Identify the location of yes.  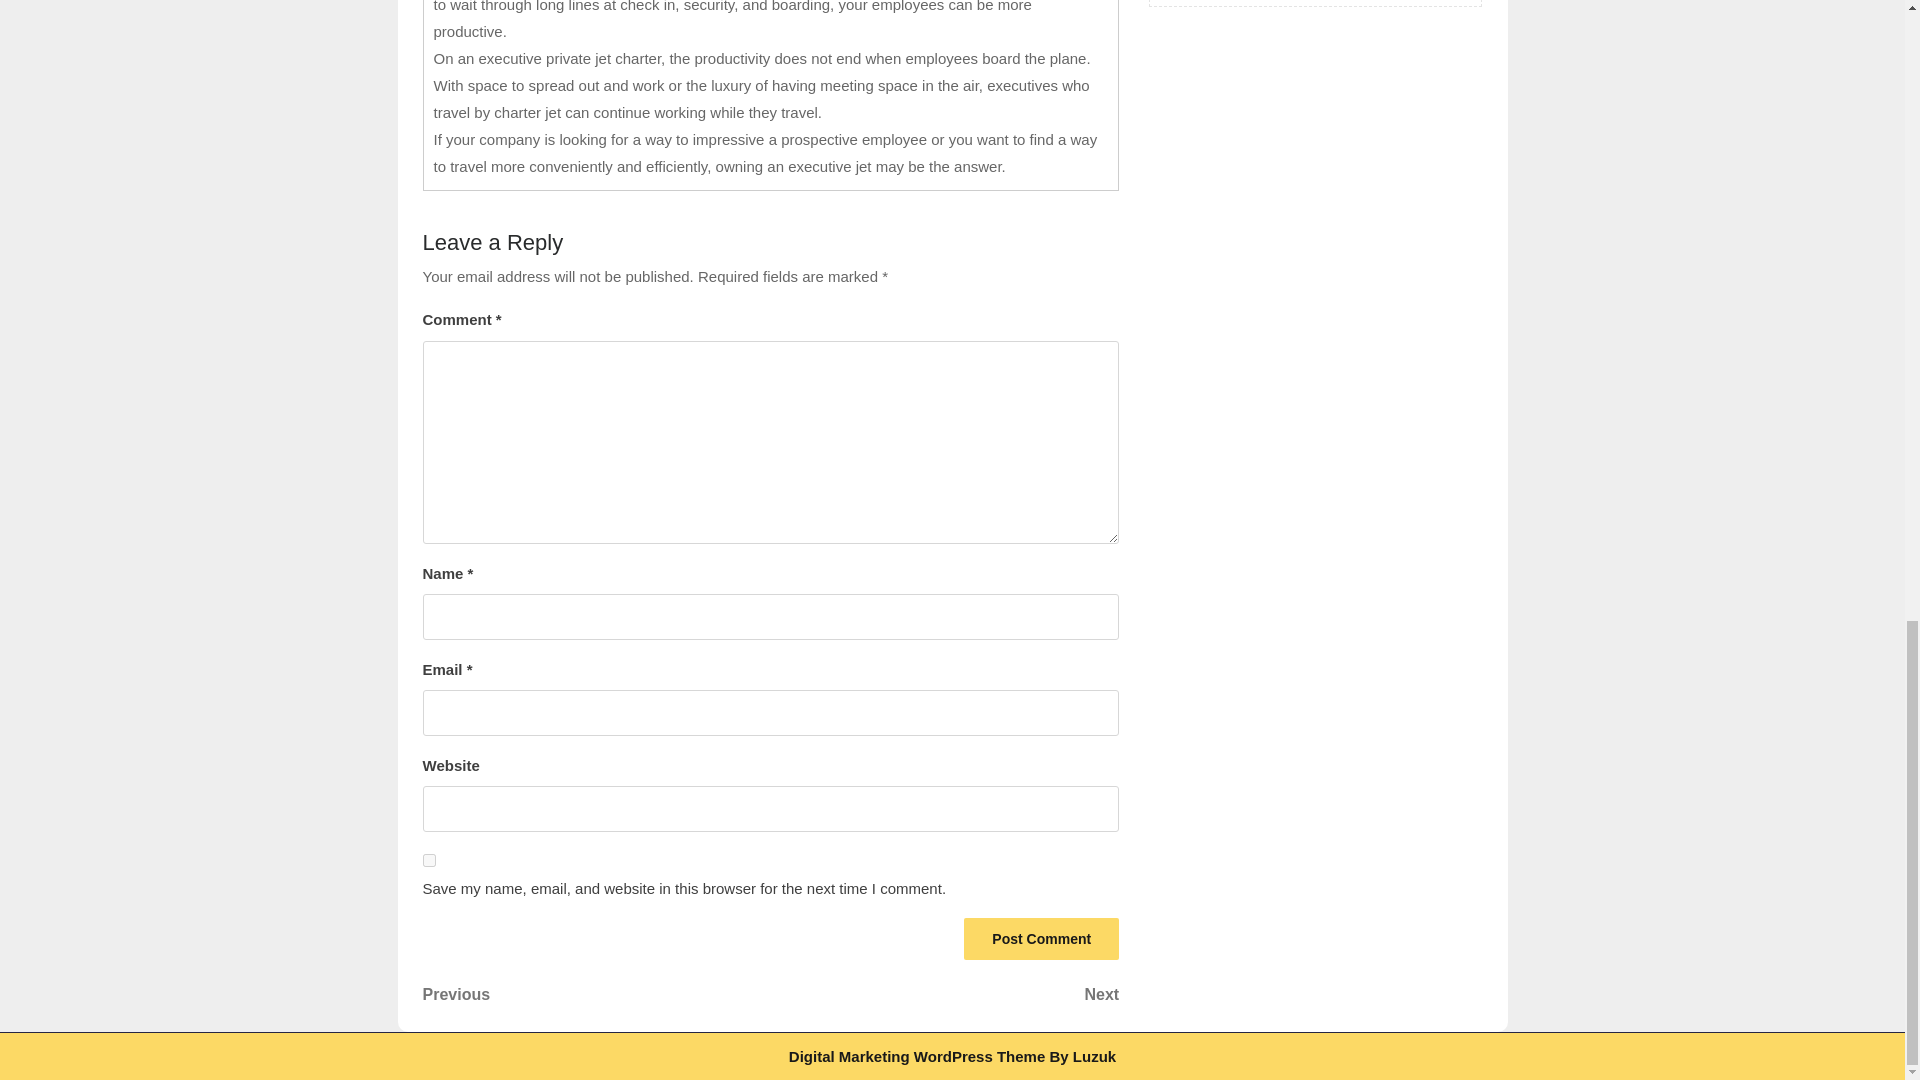
(428, 860).